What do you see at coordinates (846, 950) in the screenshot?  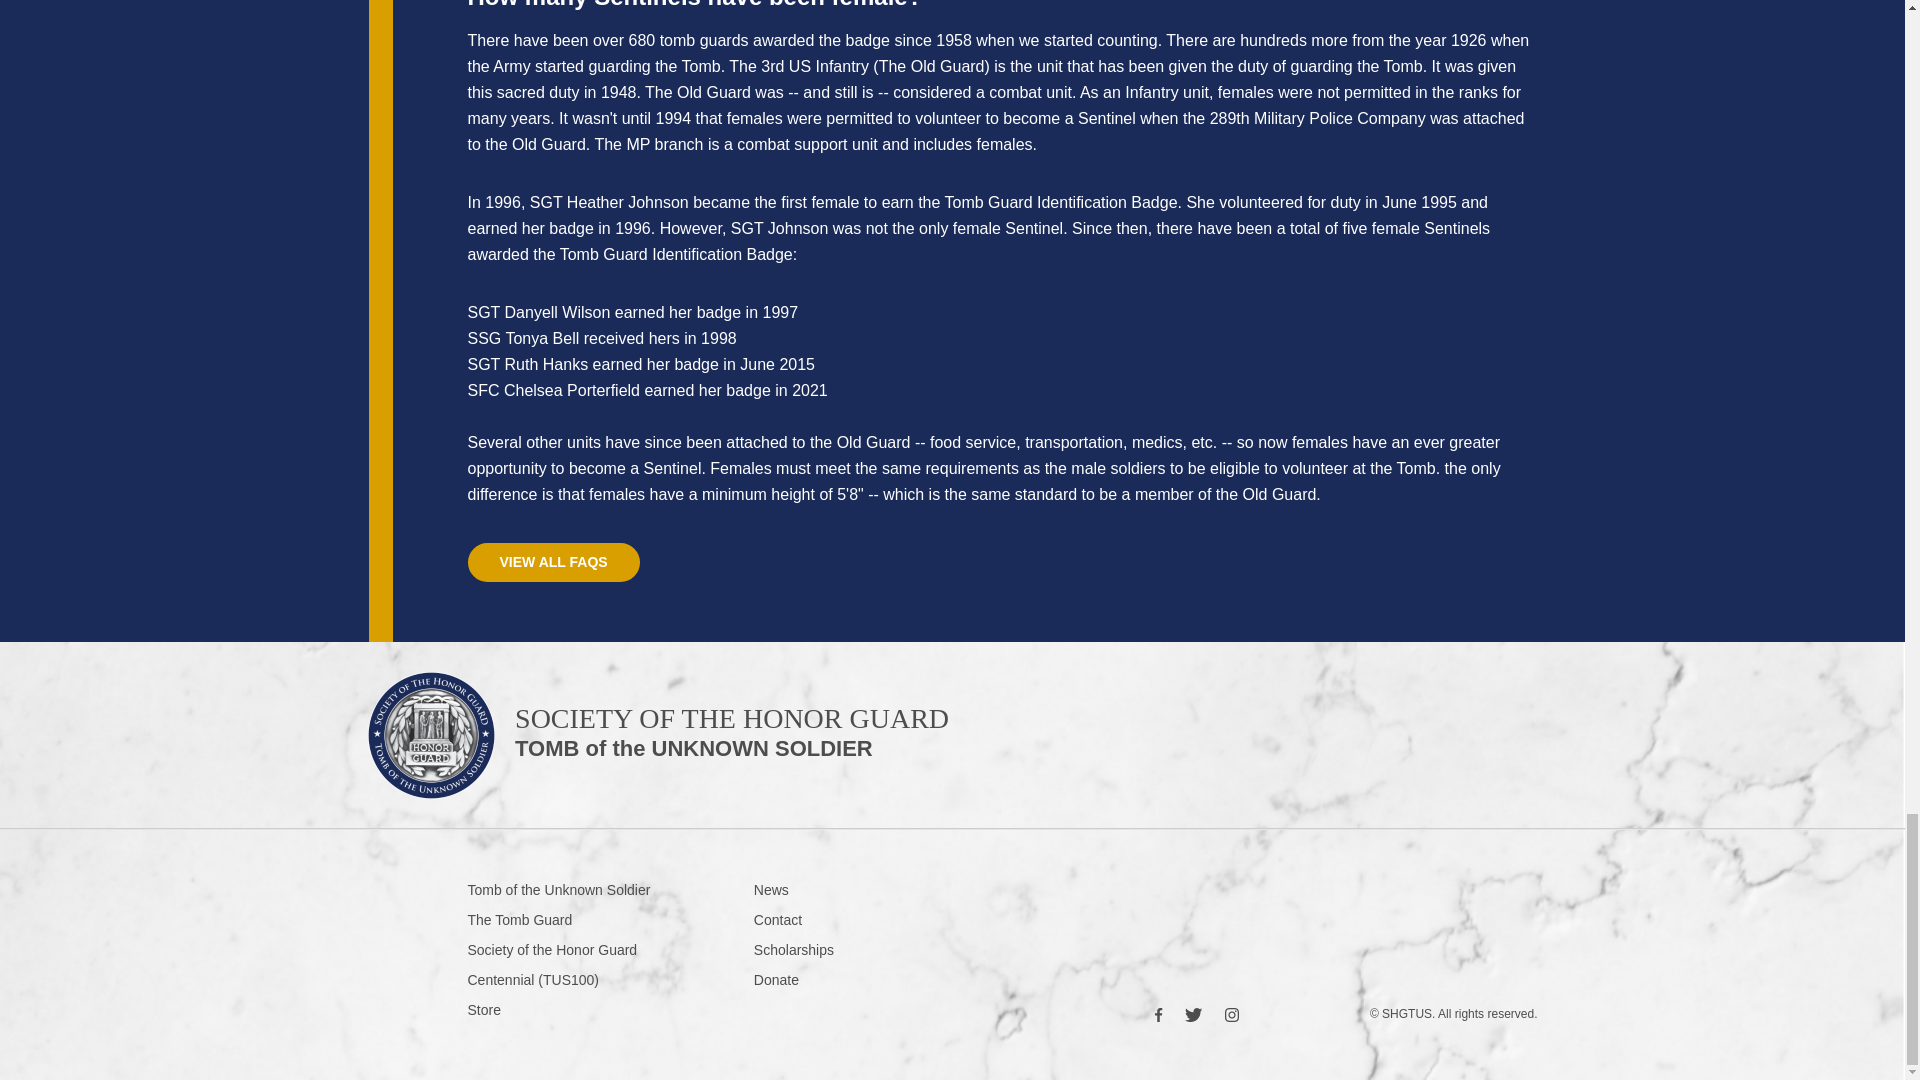 I see `VIEW ALL FAQS` at bounding box center [846, 950].